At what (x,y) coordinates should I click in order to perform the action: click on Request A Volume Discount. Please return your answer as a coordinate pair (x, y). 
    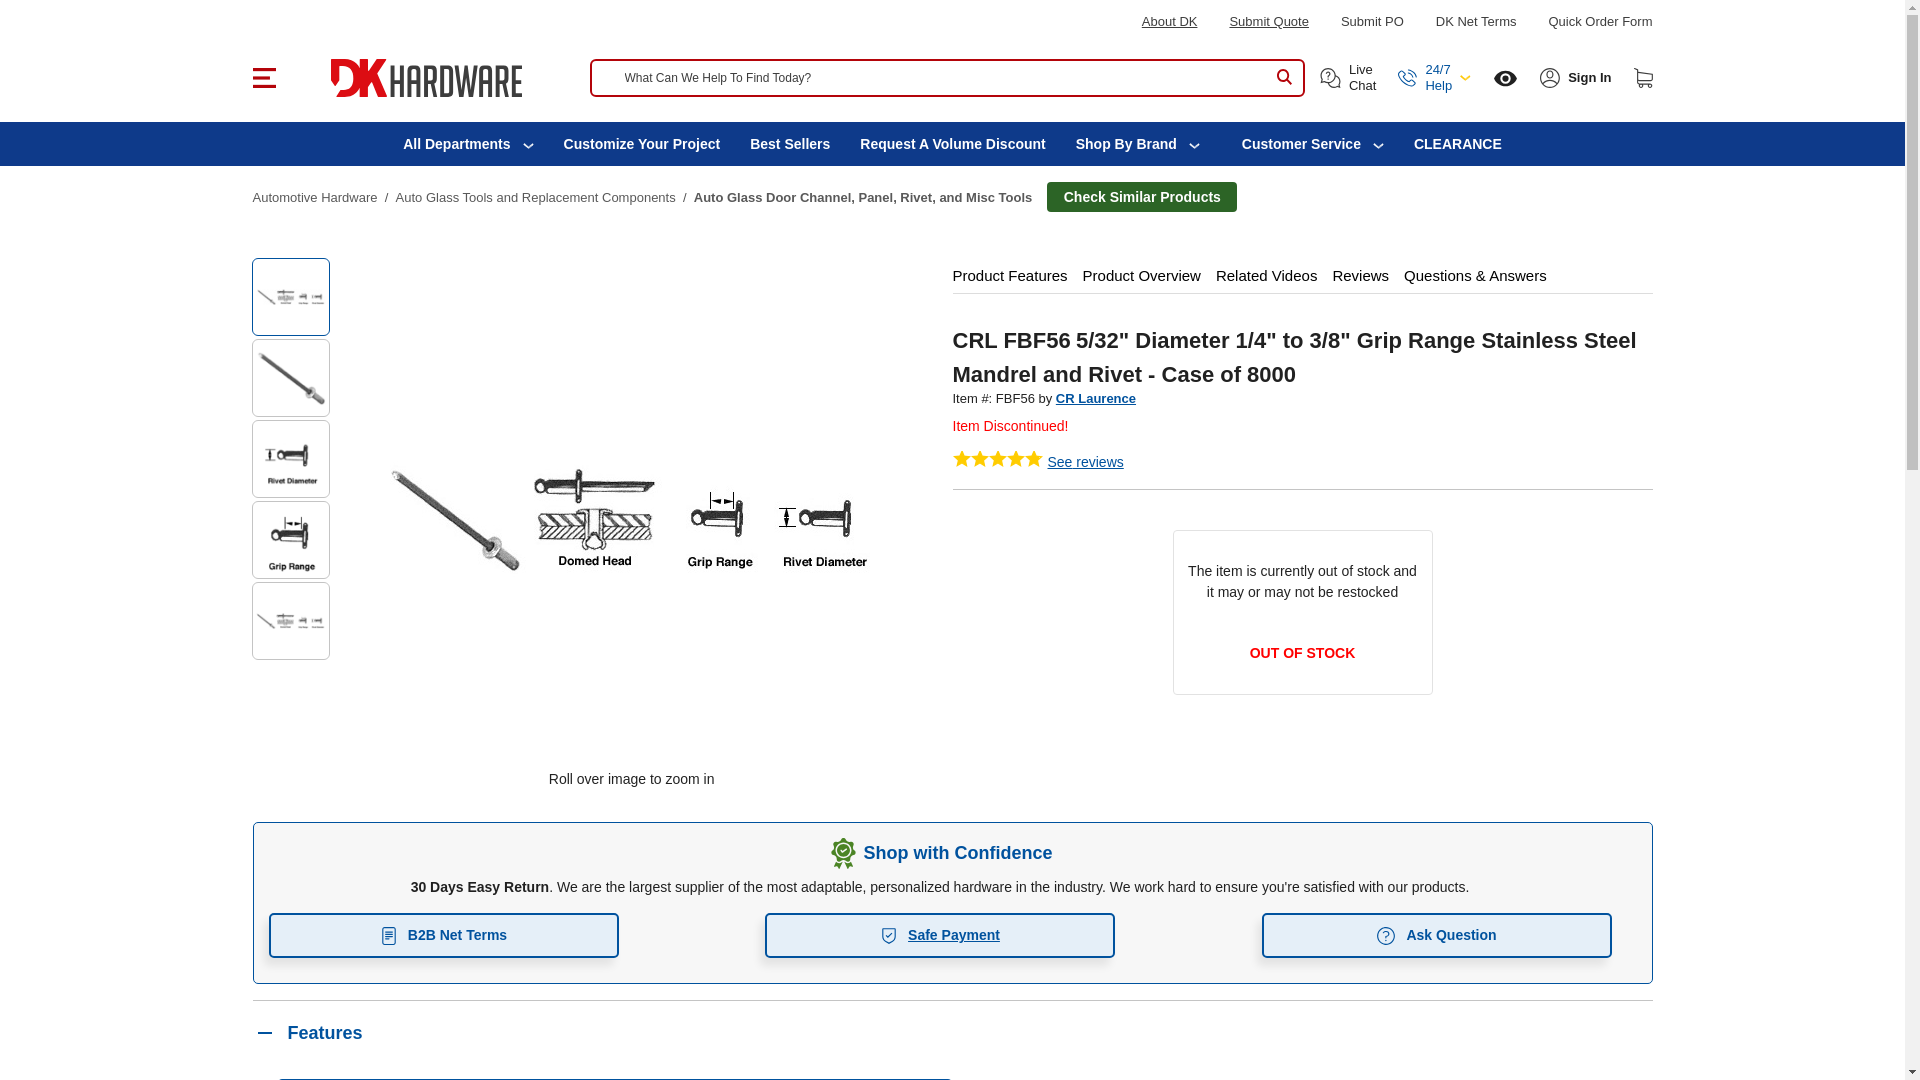
    Looking at the image, I should click on (952, 144).